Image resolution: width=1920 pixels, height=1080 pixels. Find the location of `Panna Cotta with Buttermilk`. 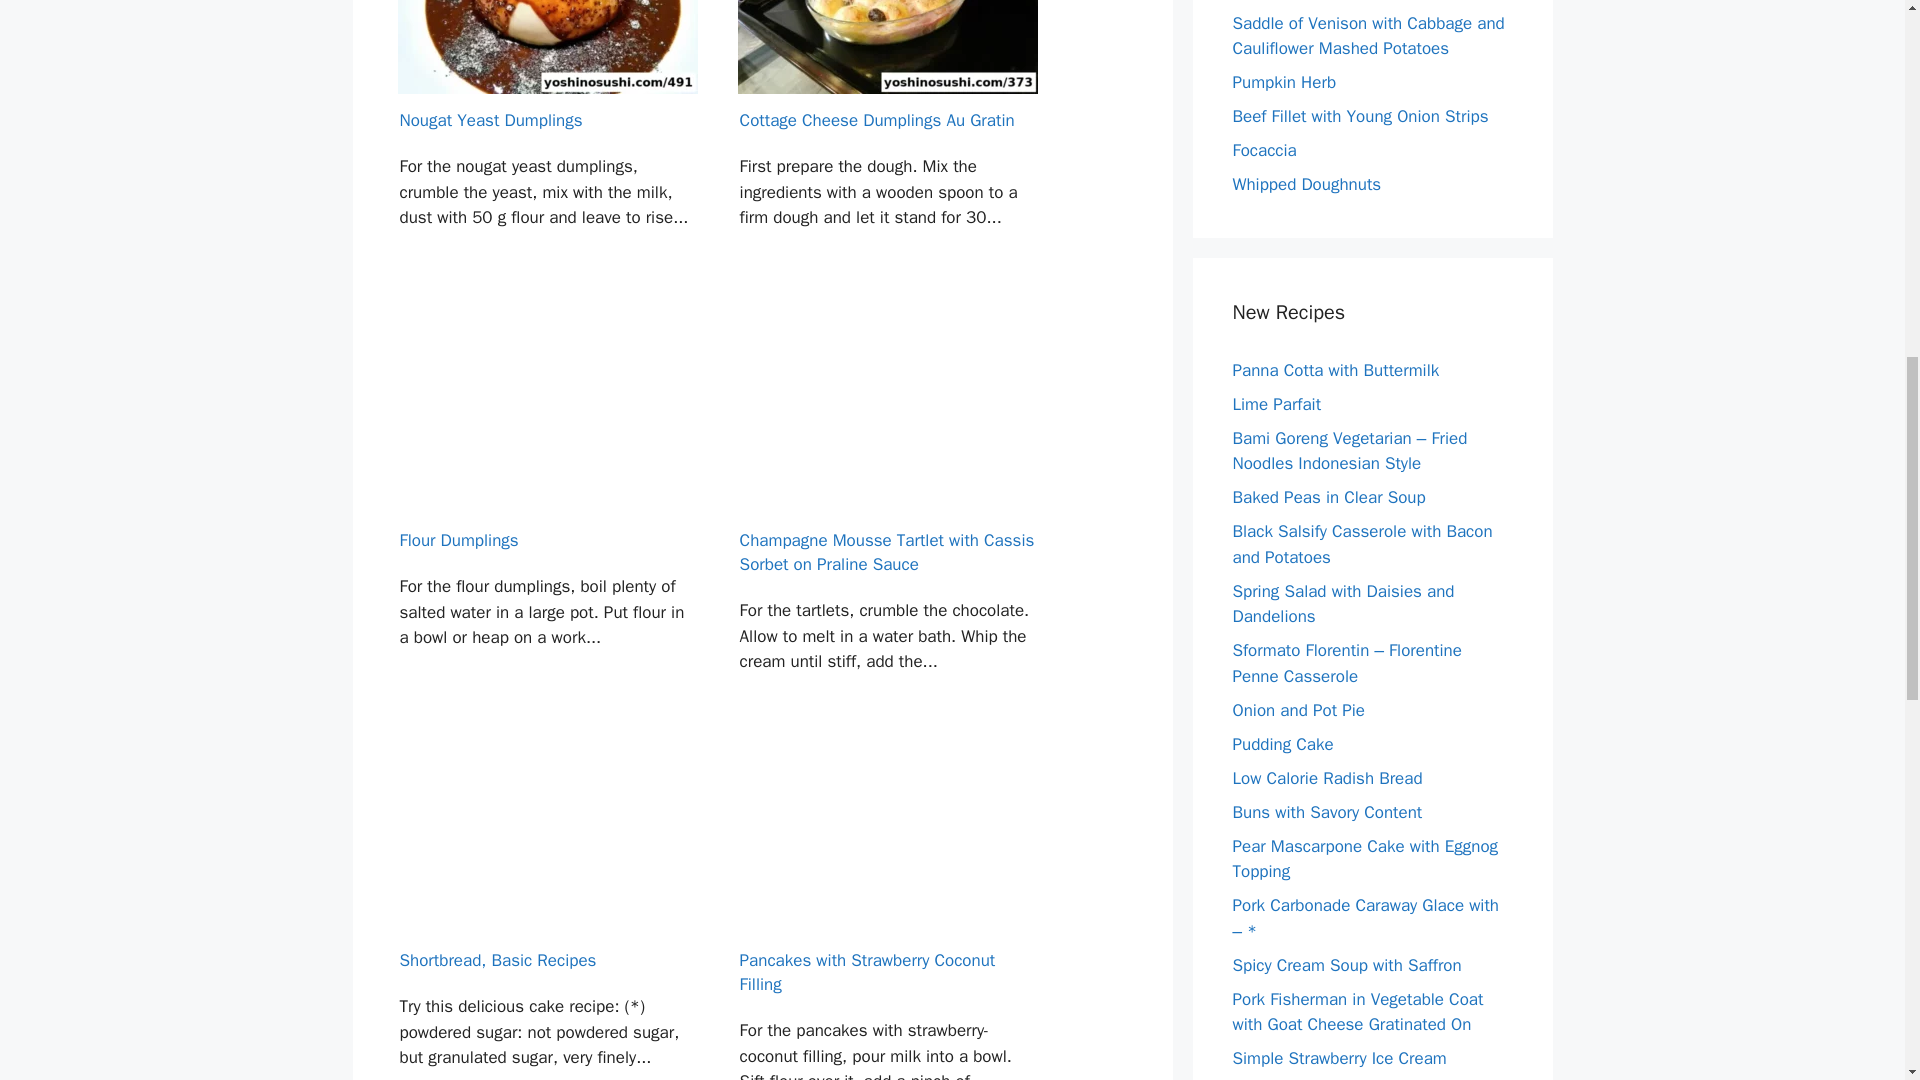

Panna Cotta with Buttermilk is located at coordinates (1335, 370).